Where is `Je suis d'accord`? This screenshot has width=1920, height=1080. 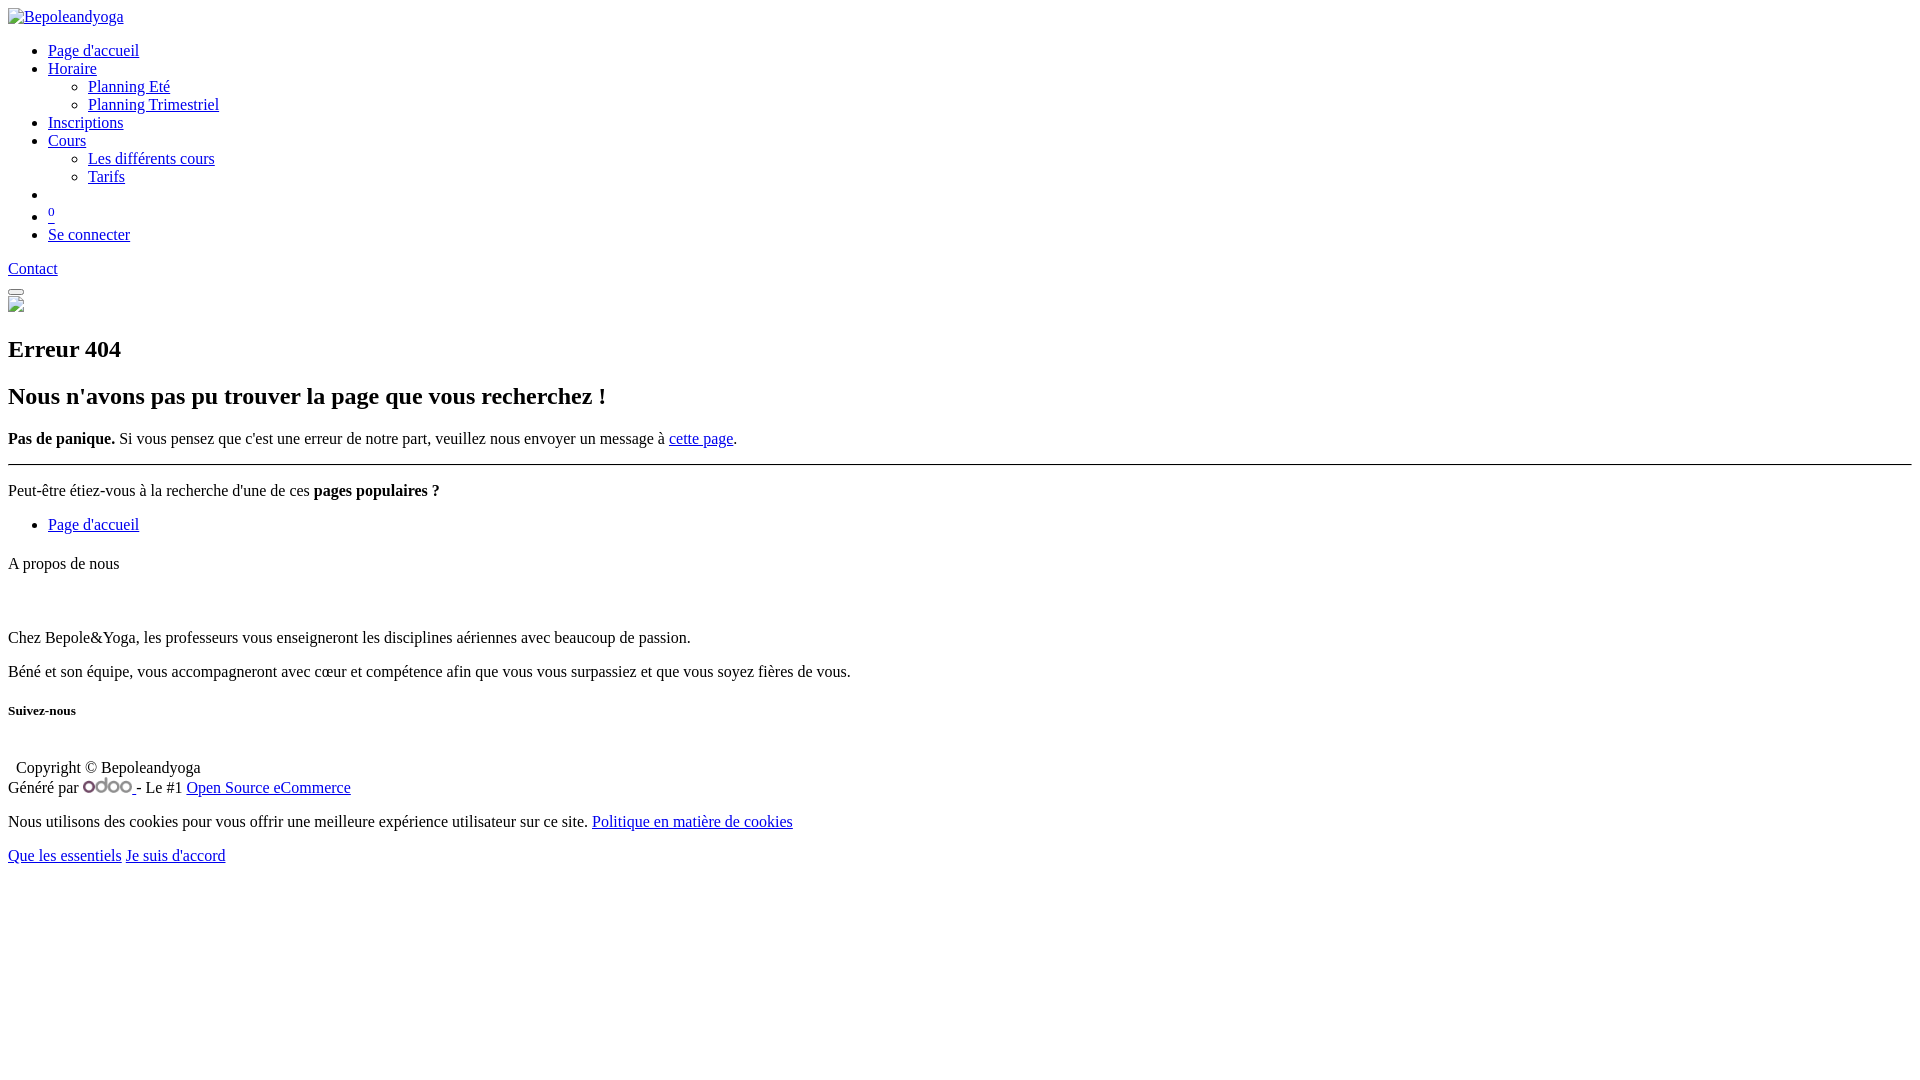
Je suis d'accord is located at coordinates (176, 856).